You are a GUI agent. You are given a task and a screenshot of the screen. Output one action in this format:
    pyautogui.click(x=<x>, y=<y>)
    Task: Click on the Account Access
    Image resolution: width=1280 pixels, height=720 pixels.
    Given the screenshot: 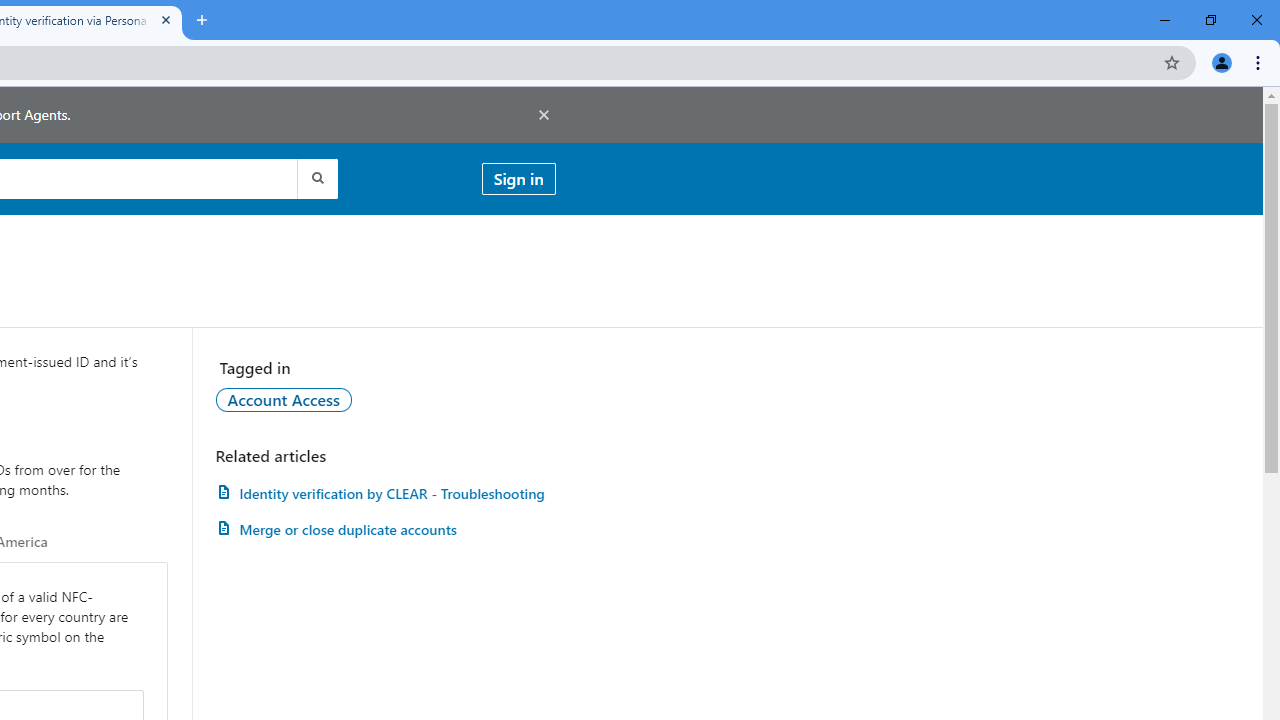 What is the action you would take?
    pyautogui.click(x=284, y=399)
    